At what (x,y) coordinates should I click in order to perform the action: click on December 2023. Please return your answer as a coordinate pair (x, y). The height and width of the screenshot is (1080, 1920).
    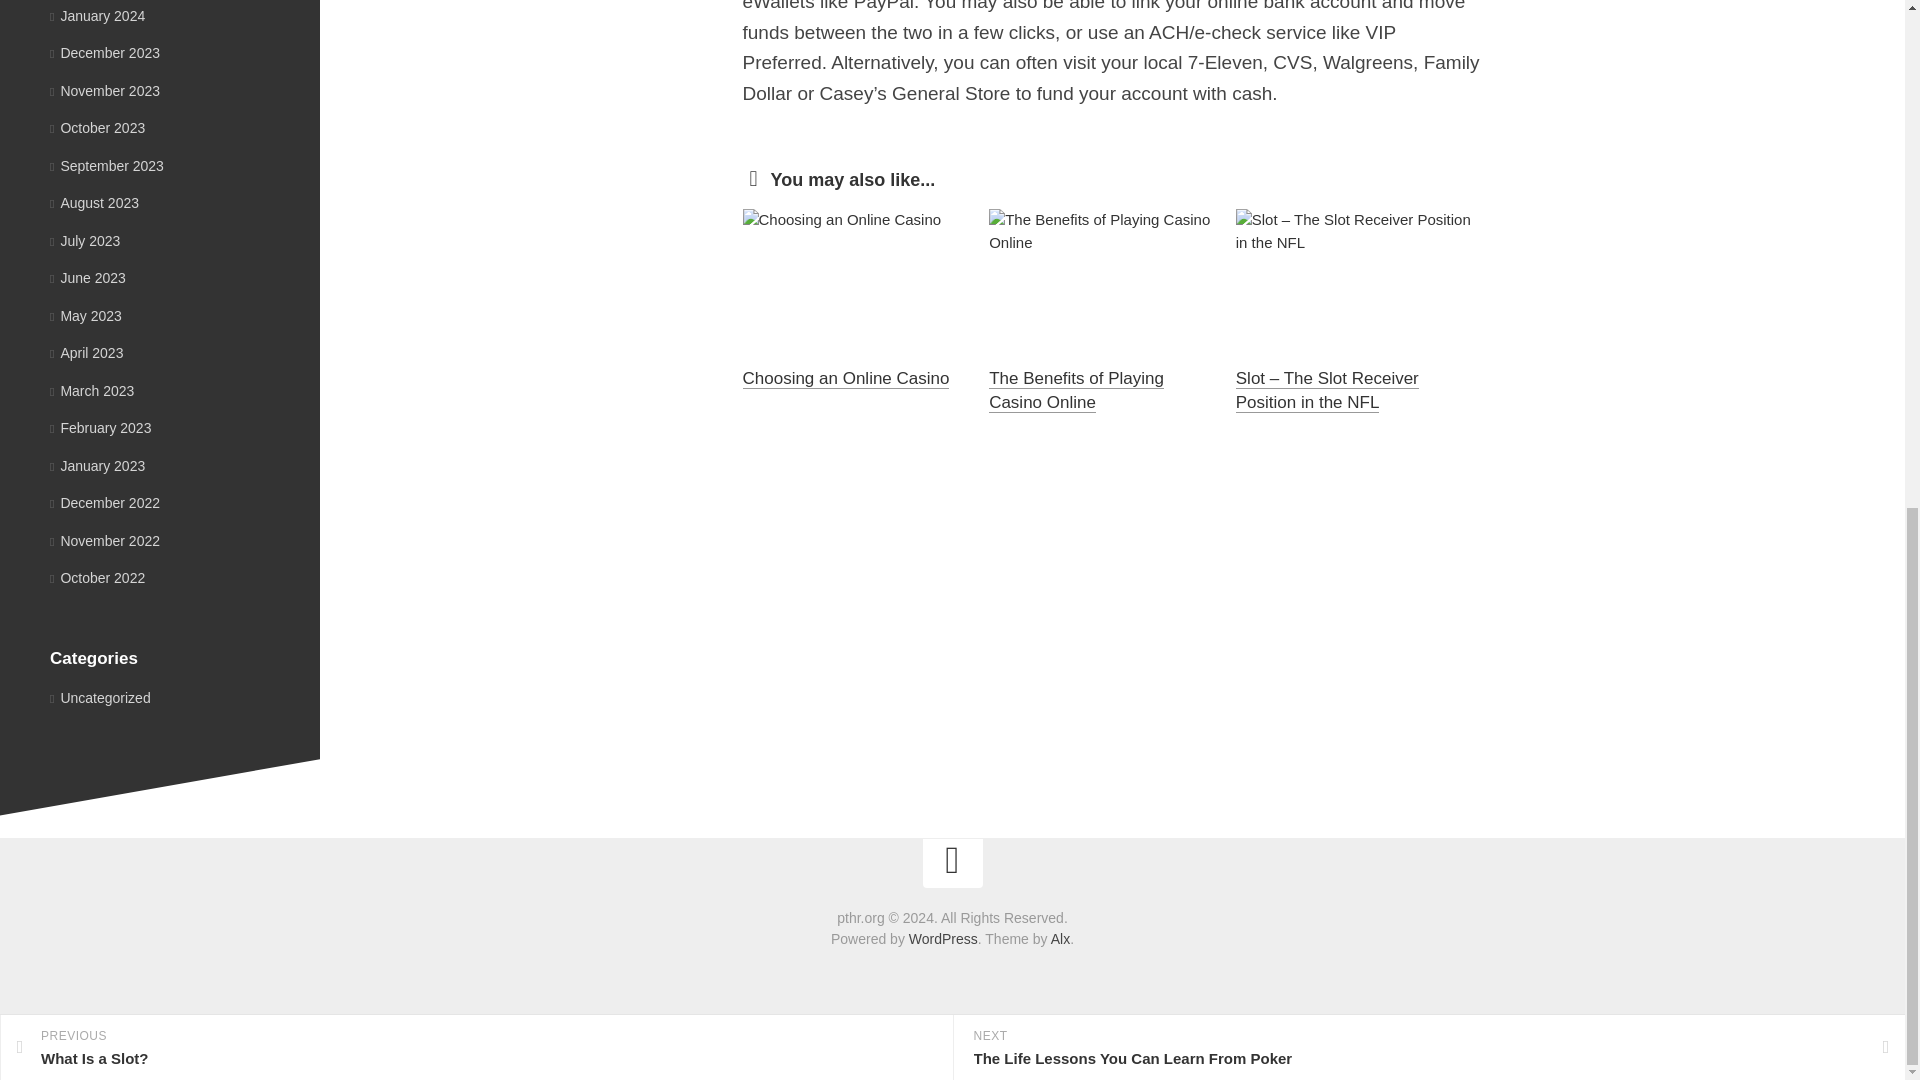
    Looking at the image, I should click on (97, 466).